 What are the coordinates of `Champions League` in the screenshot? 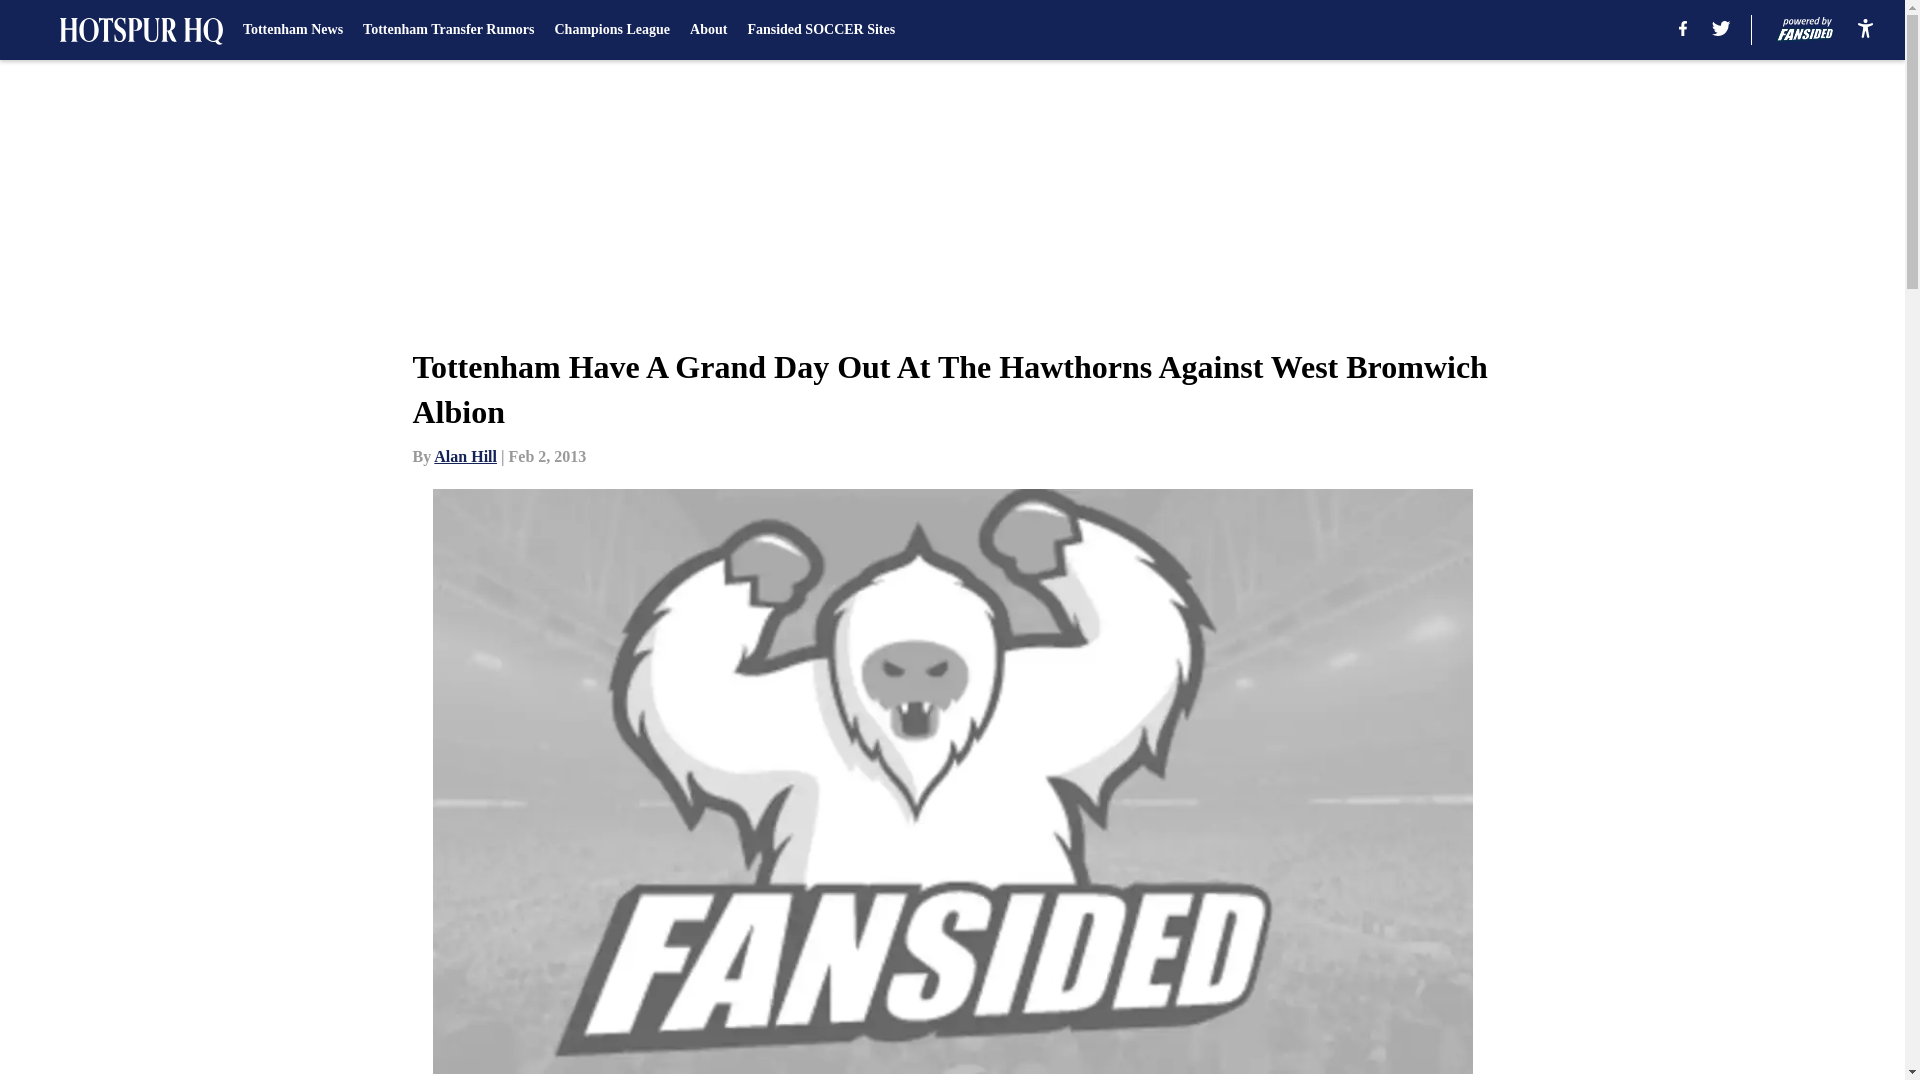 It's located at (612, 30).